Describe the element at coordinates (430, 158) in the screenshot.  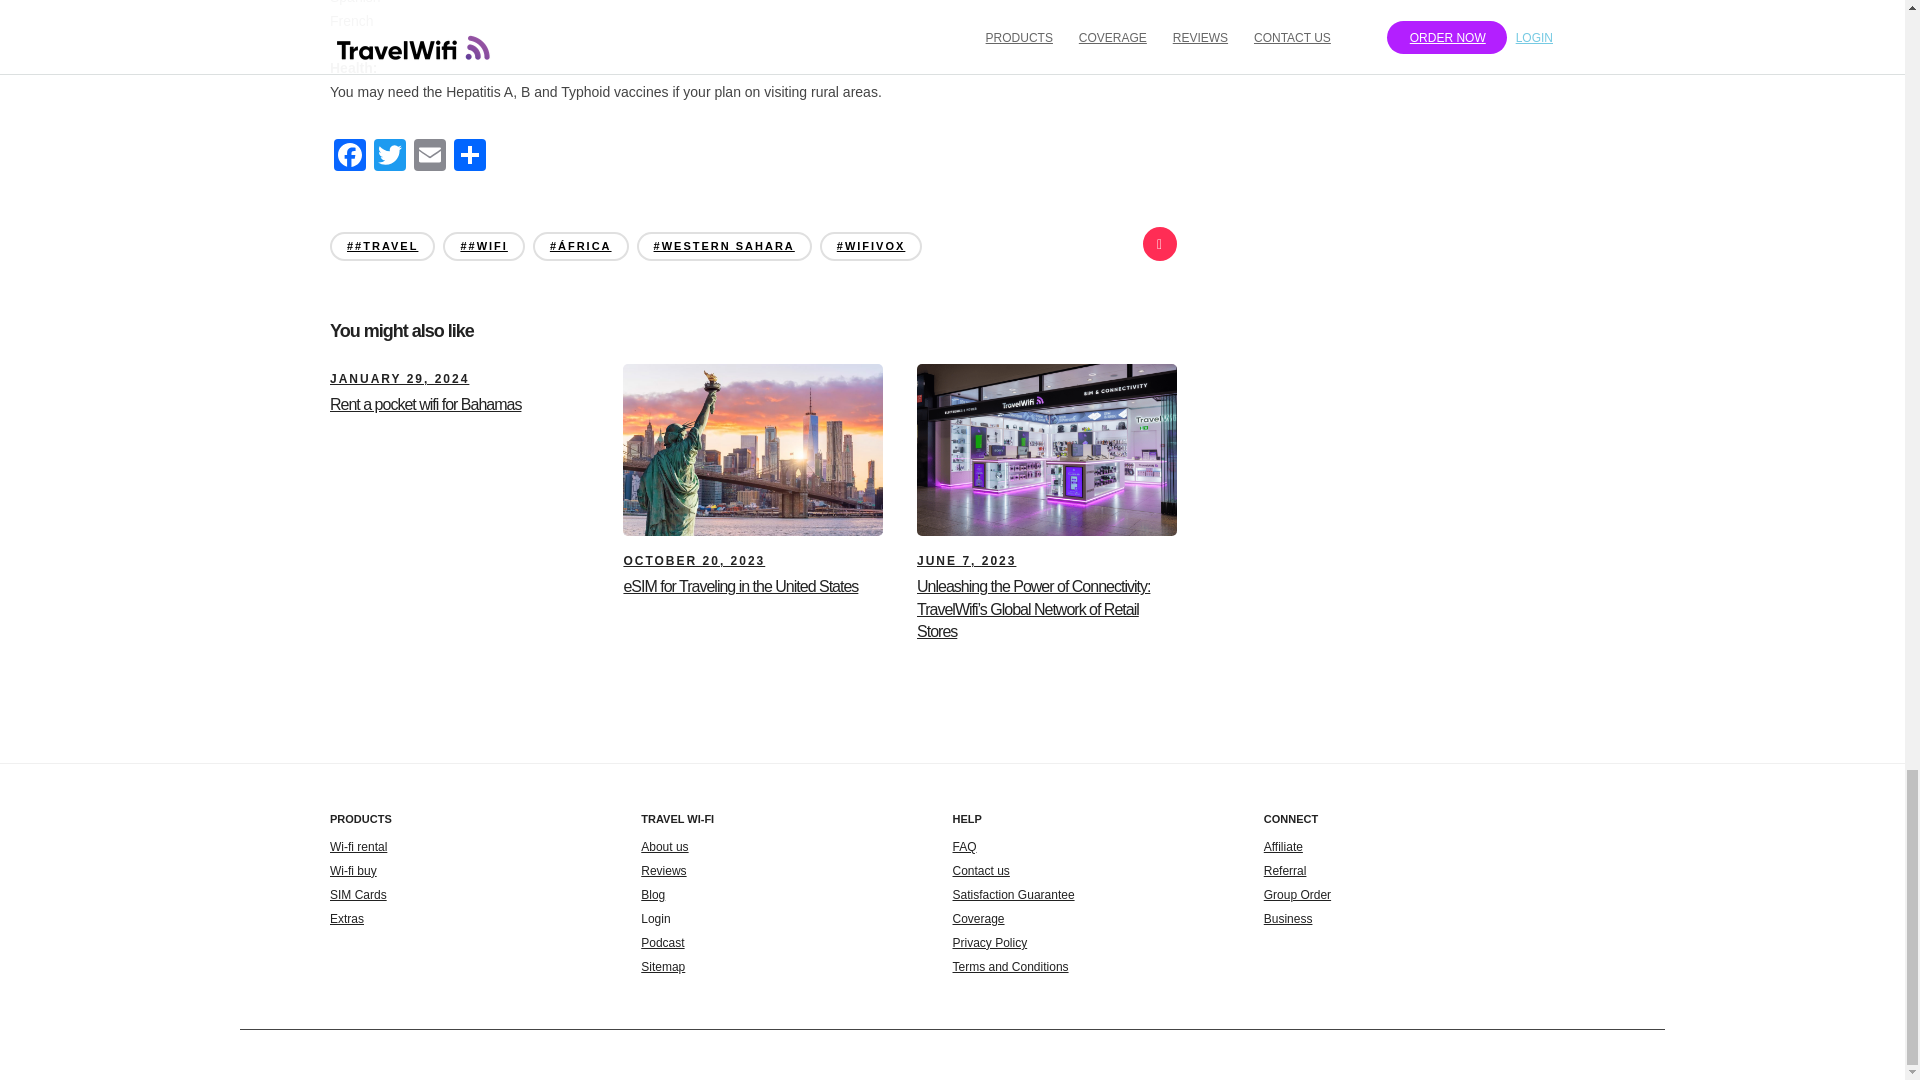
I see `Email` at that location.